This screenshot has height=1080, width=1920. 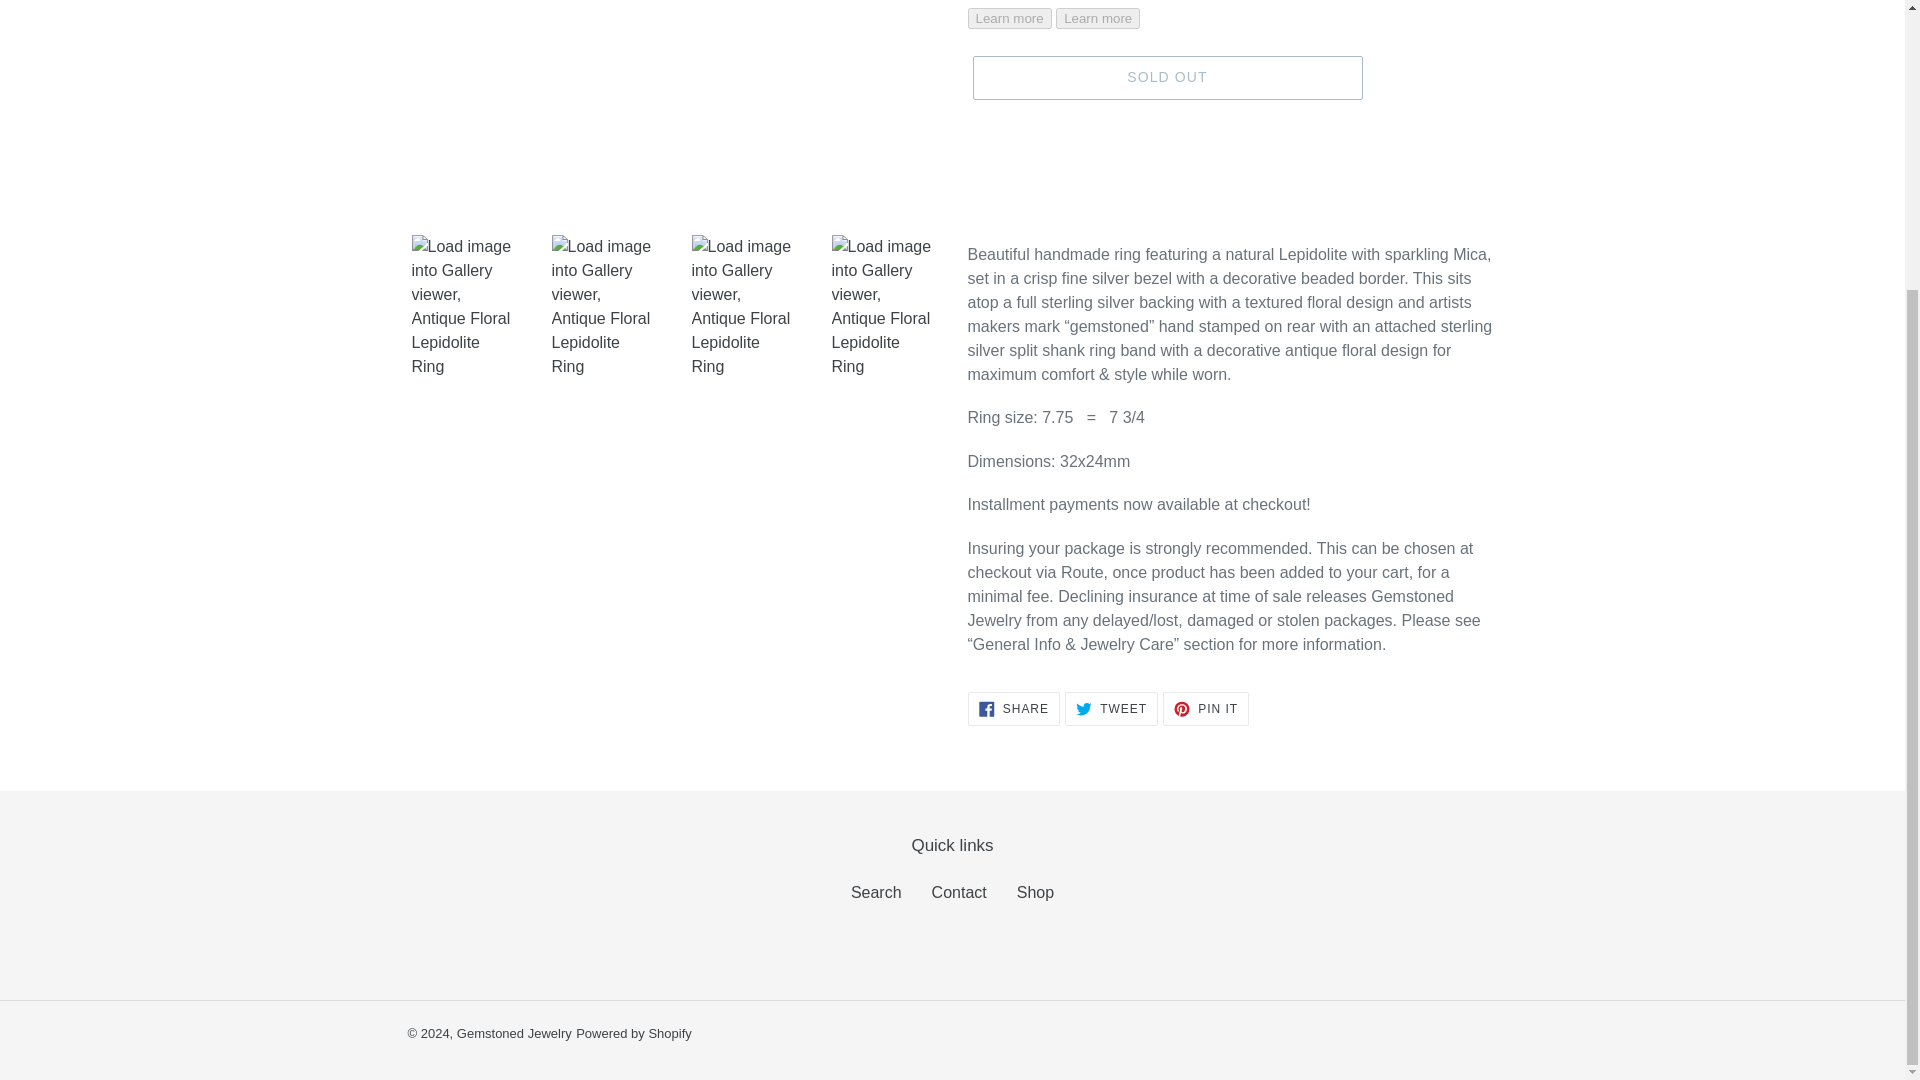 What do you see at coordinates (1111, 708) in the screenshot?
I see `Powered by Shopify` at bounding box center [1111, 708].